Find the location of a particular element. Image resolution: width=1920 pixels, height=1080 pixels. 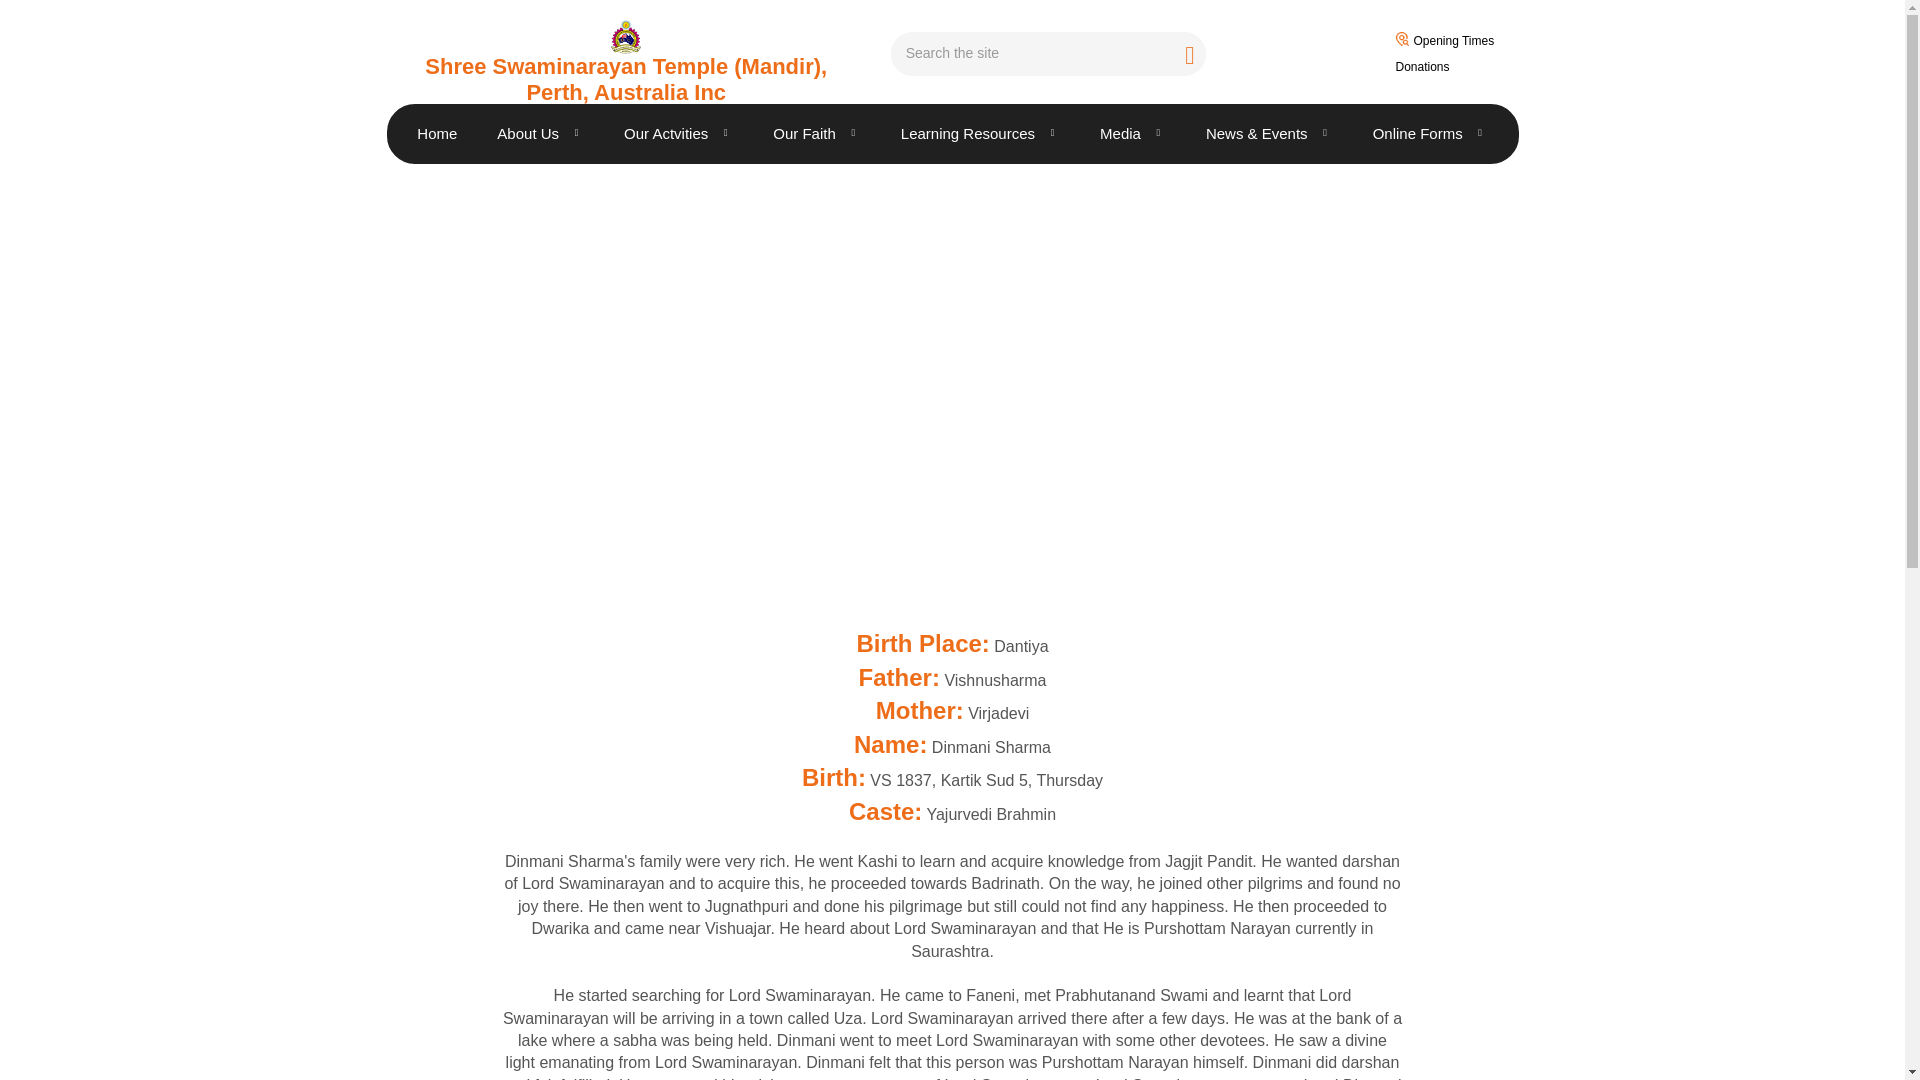

About Us is located at coordinates (540, 134).